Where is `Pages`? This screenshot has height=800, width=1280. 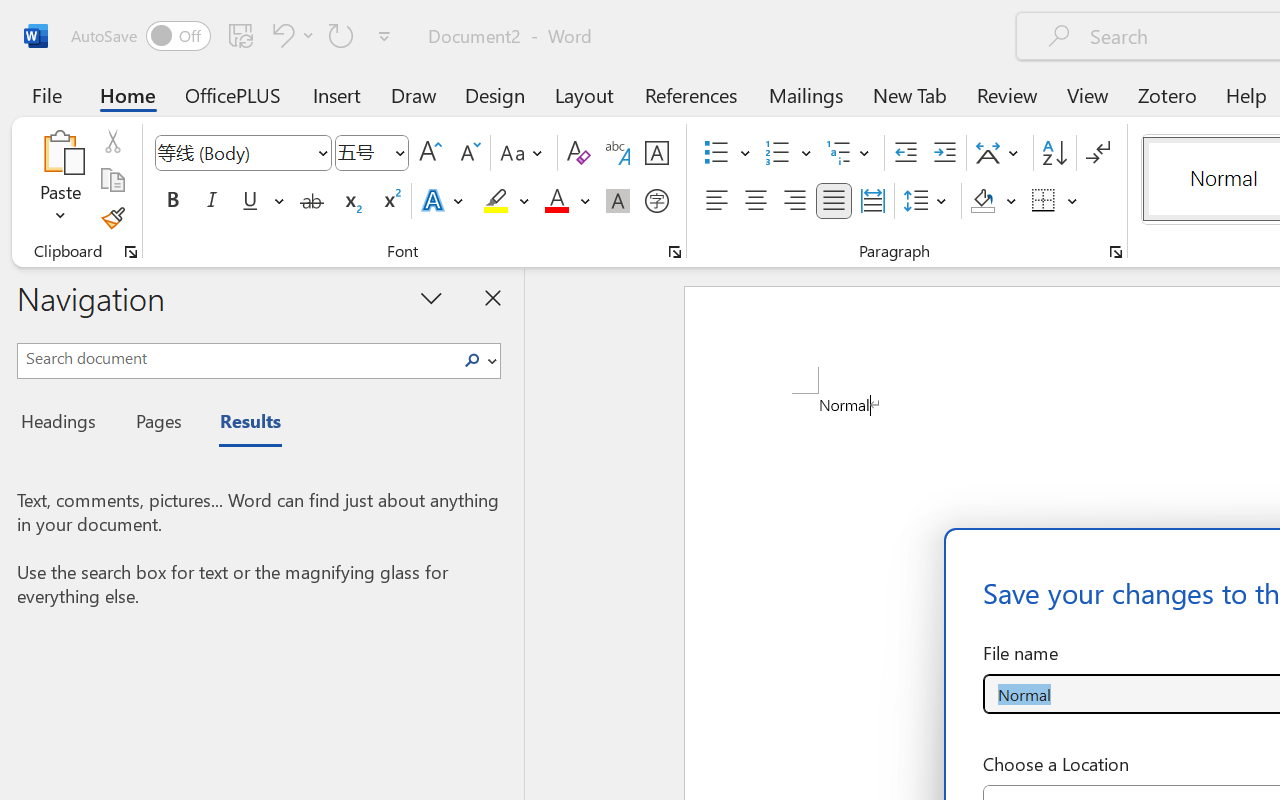 Pages is located at coordinates (156, 424).